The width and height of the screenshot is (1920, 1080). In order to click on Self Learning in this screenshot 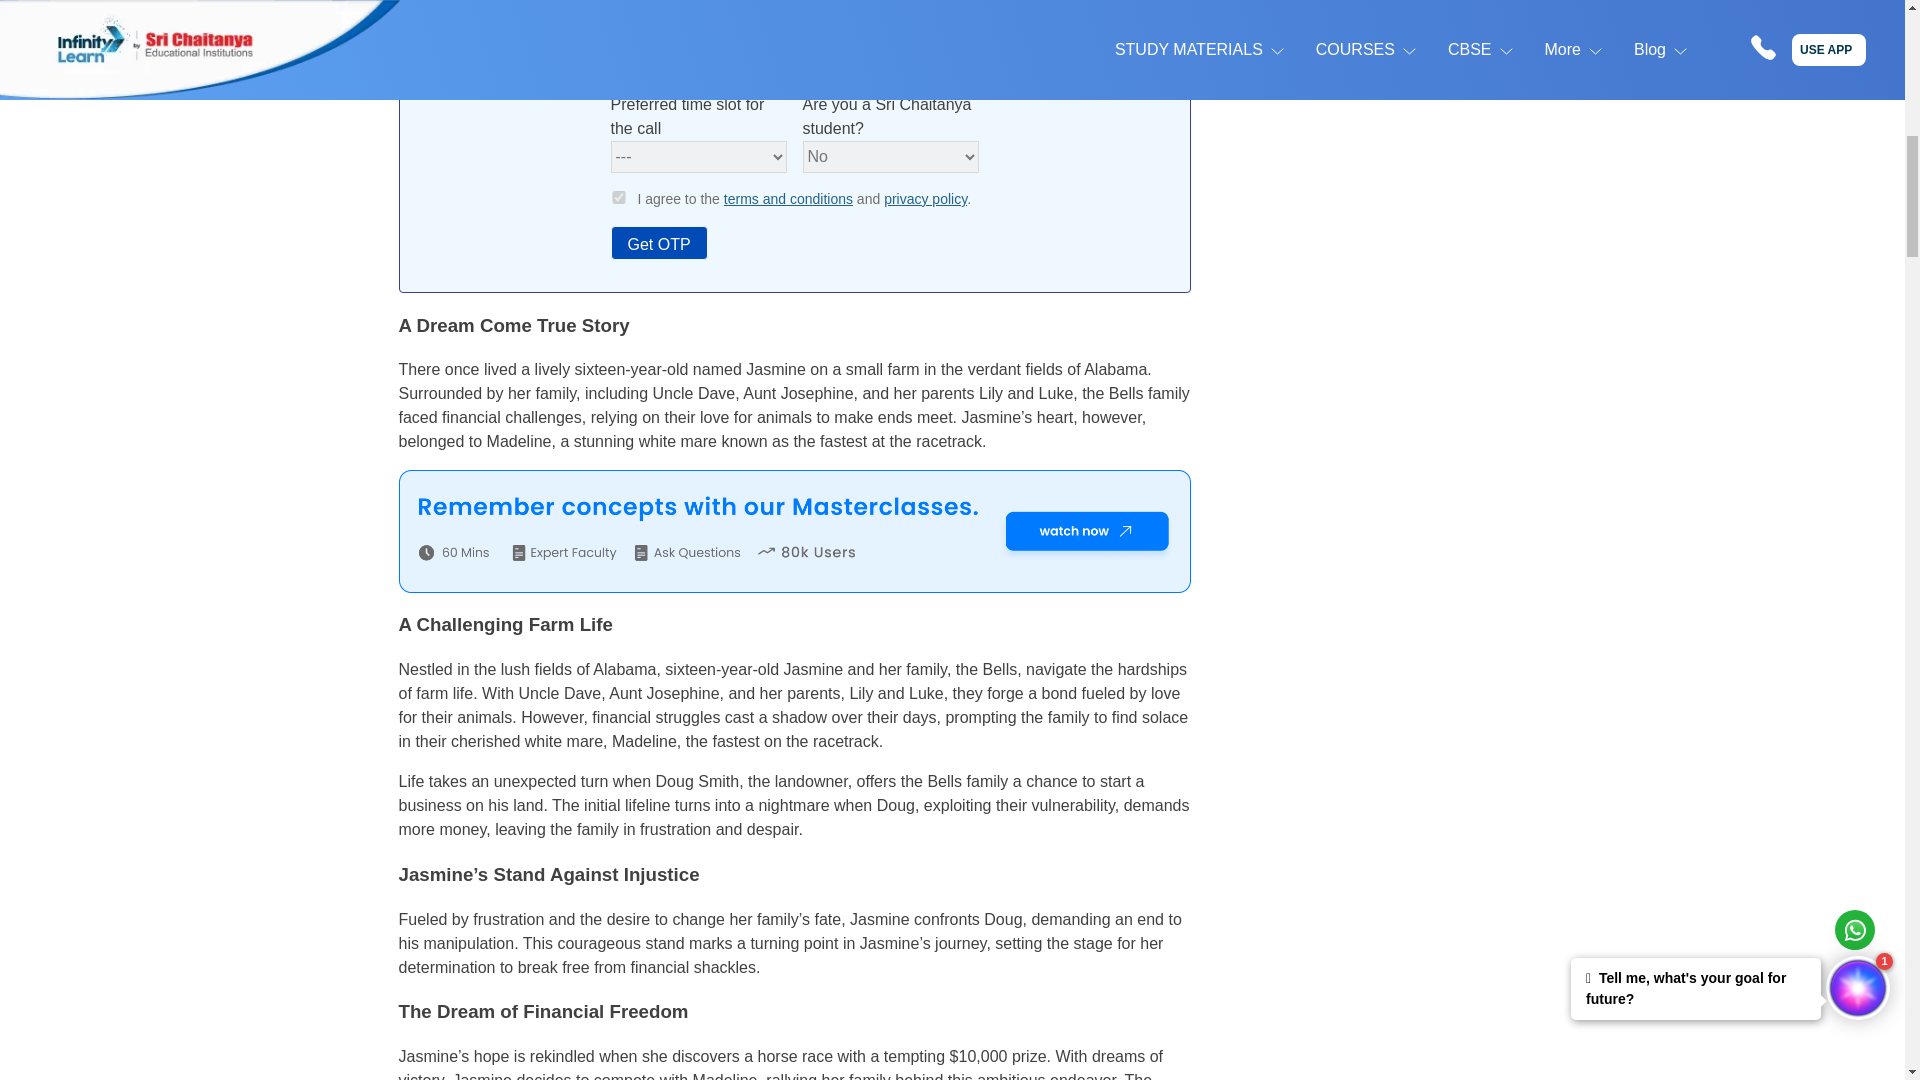, I will do `click(1766, 288)`.